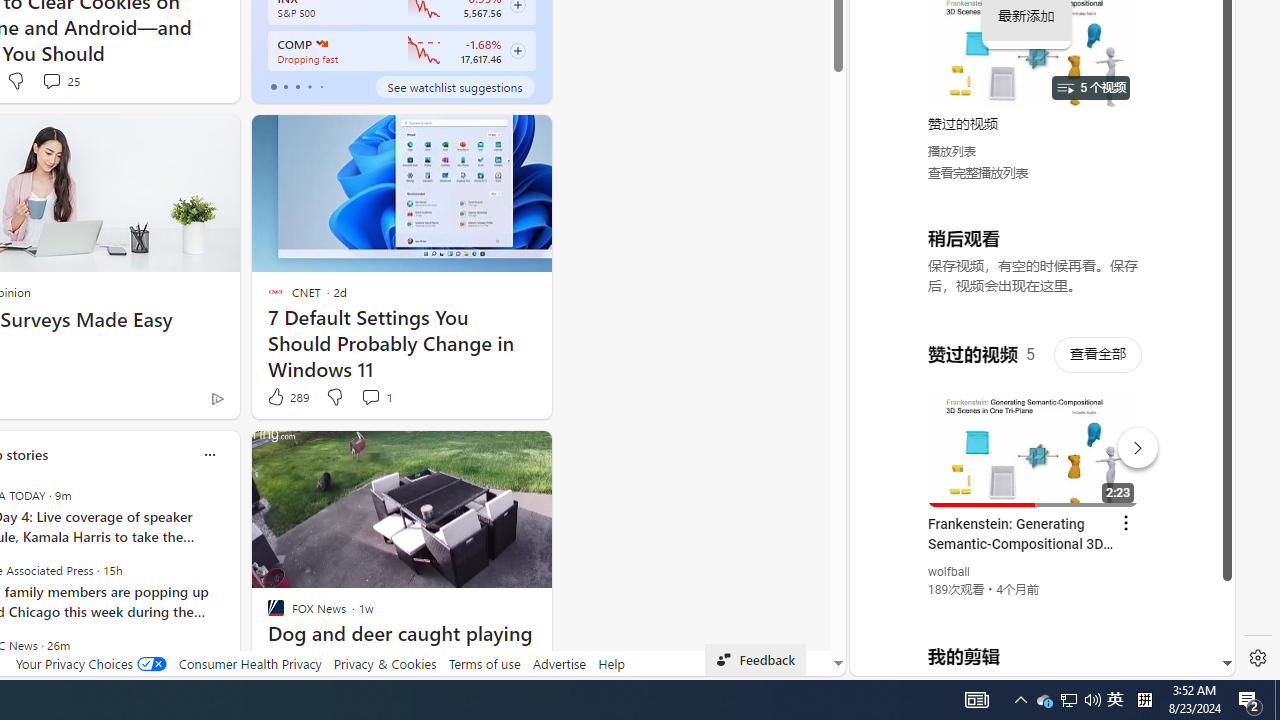 Image resolution: width=1280 pixels, height=720 pixels. Describe the element at coordinates (287, 397) in the screenshot. I see `289 Like` at that location.